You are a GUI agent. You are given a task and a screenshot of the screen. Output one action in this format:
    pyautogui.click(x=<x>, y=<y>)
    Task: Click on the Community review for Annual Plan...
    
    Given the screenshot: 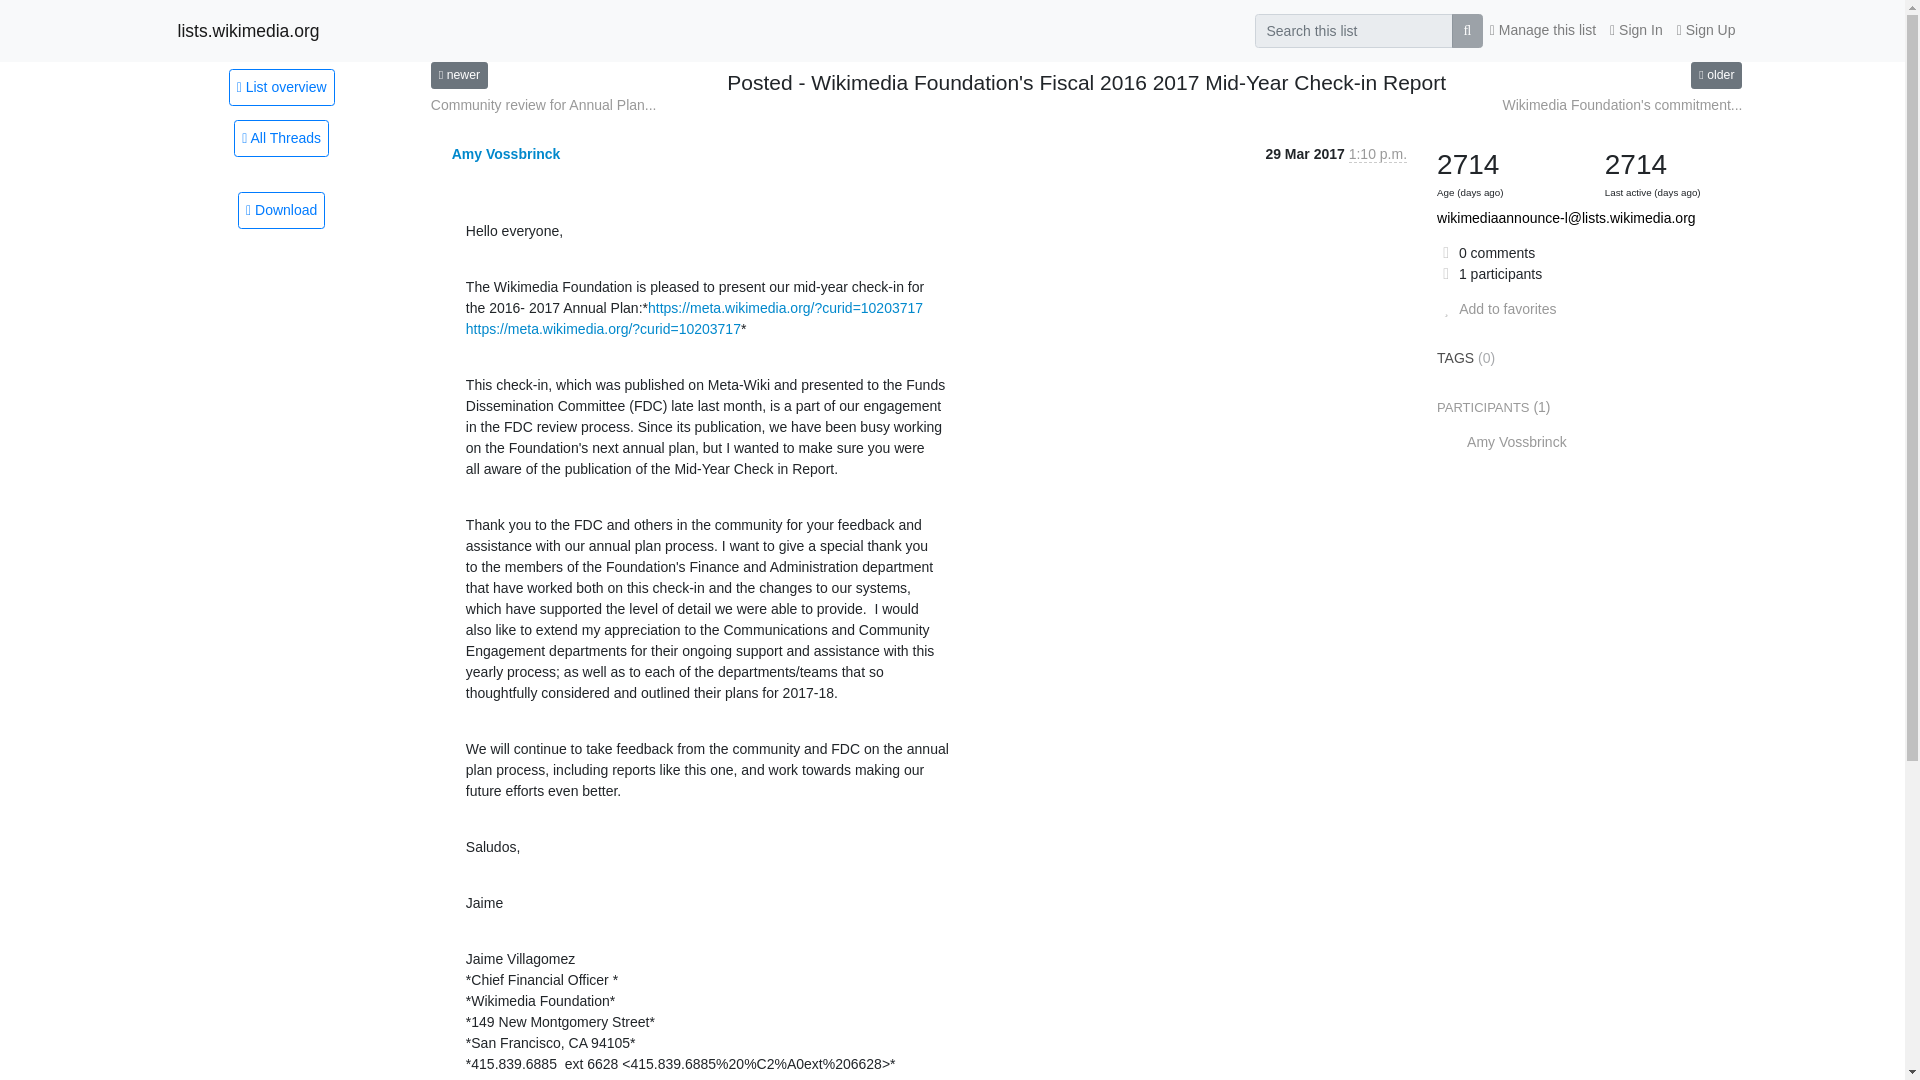 What is the action you would take?
    pyautogui.click(x=543, y=105)
    